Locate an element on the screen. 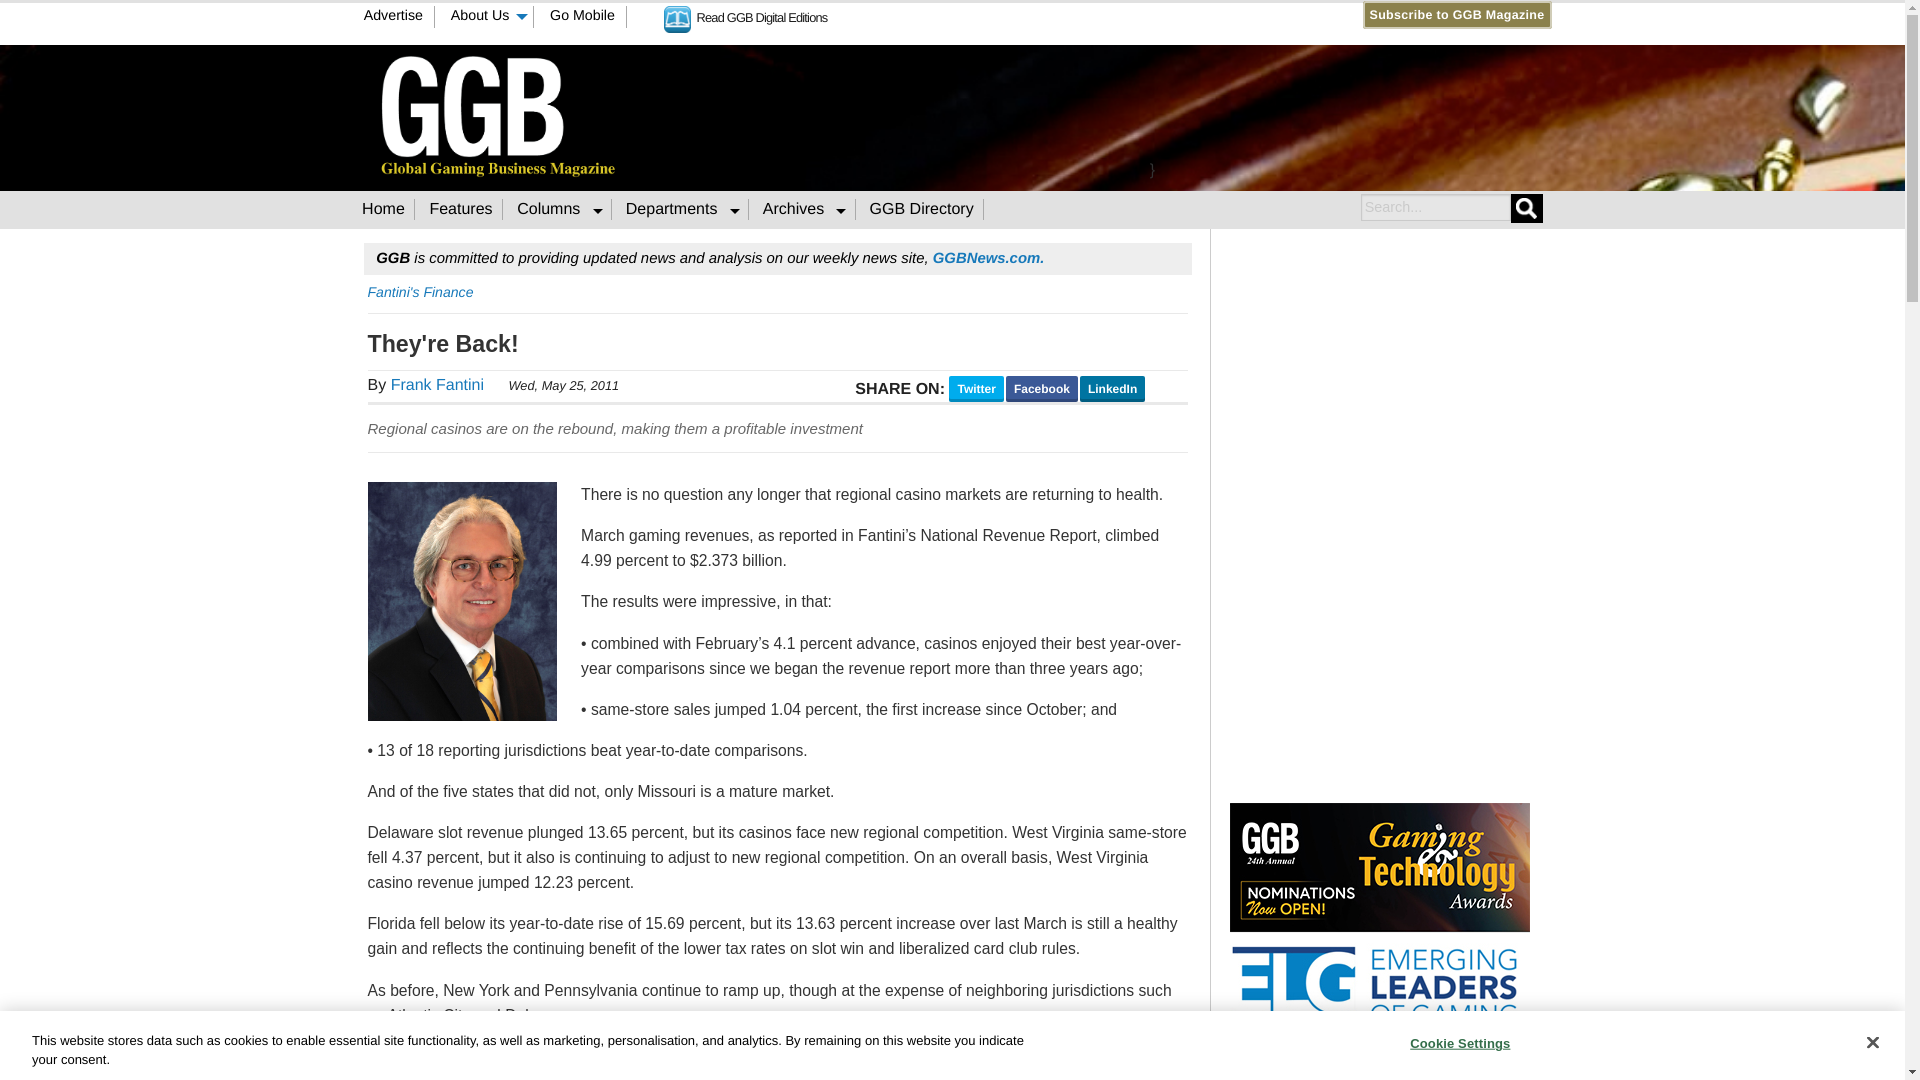 This screenshot has height=1080, width=1920. LinkedIn is located at coordinates (1030, 14).